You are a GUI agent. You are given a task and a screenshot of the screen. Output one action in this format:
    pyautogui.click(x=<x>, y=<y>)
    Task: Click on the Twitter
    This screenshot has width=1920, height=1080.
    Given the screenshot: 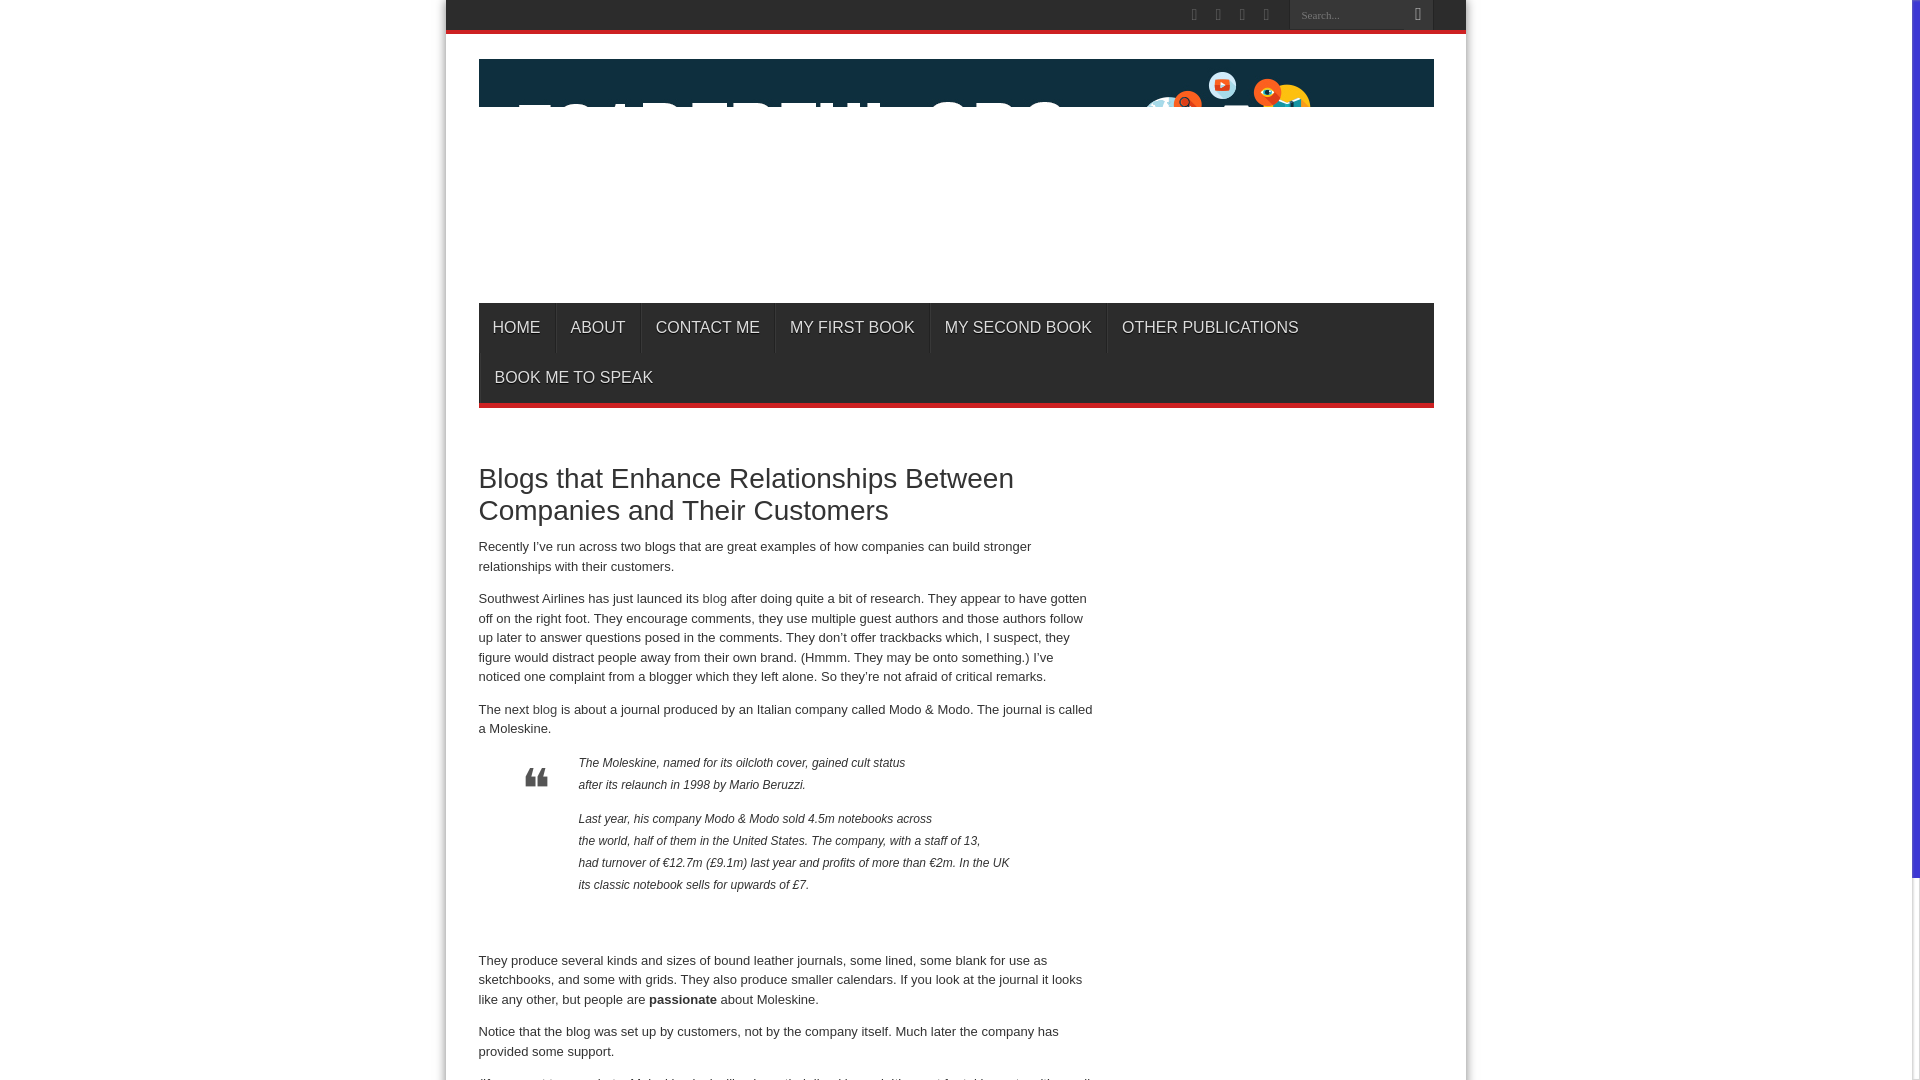 What is the action you would take?
    pyautogui.click(x=1218, y=15)
    